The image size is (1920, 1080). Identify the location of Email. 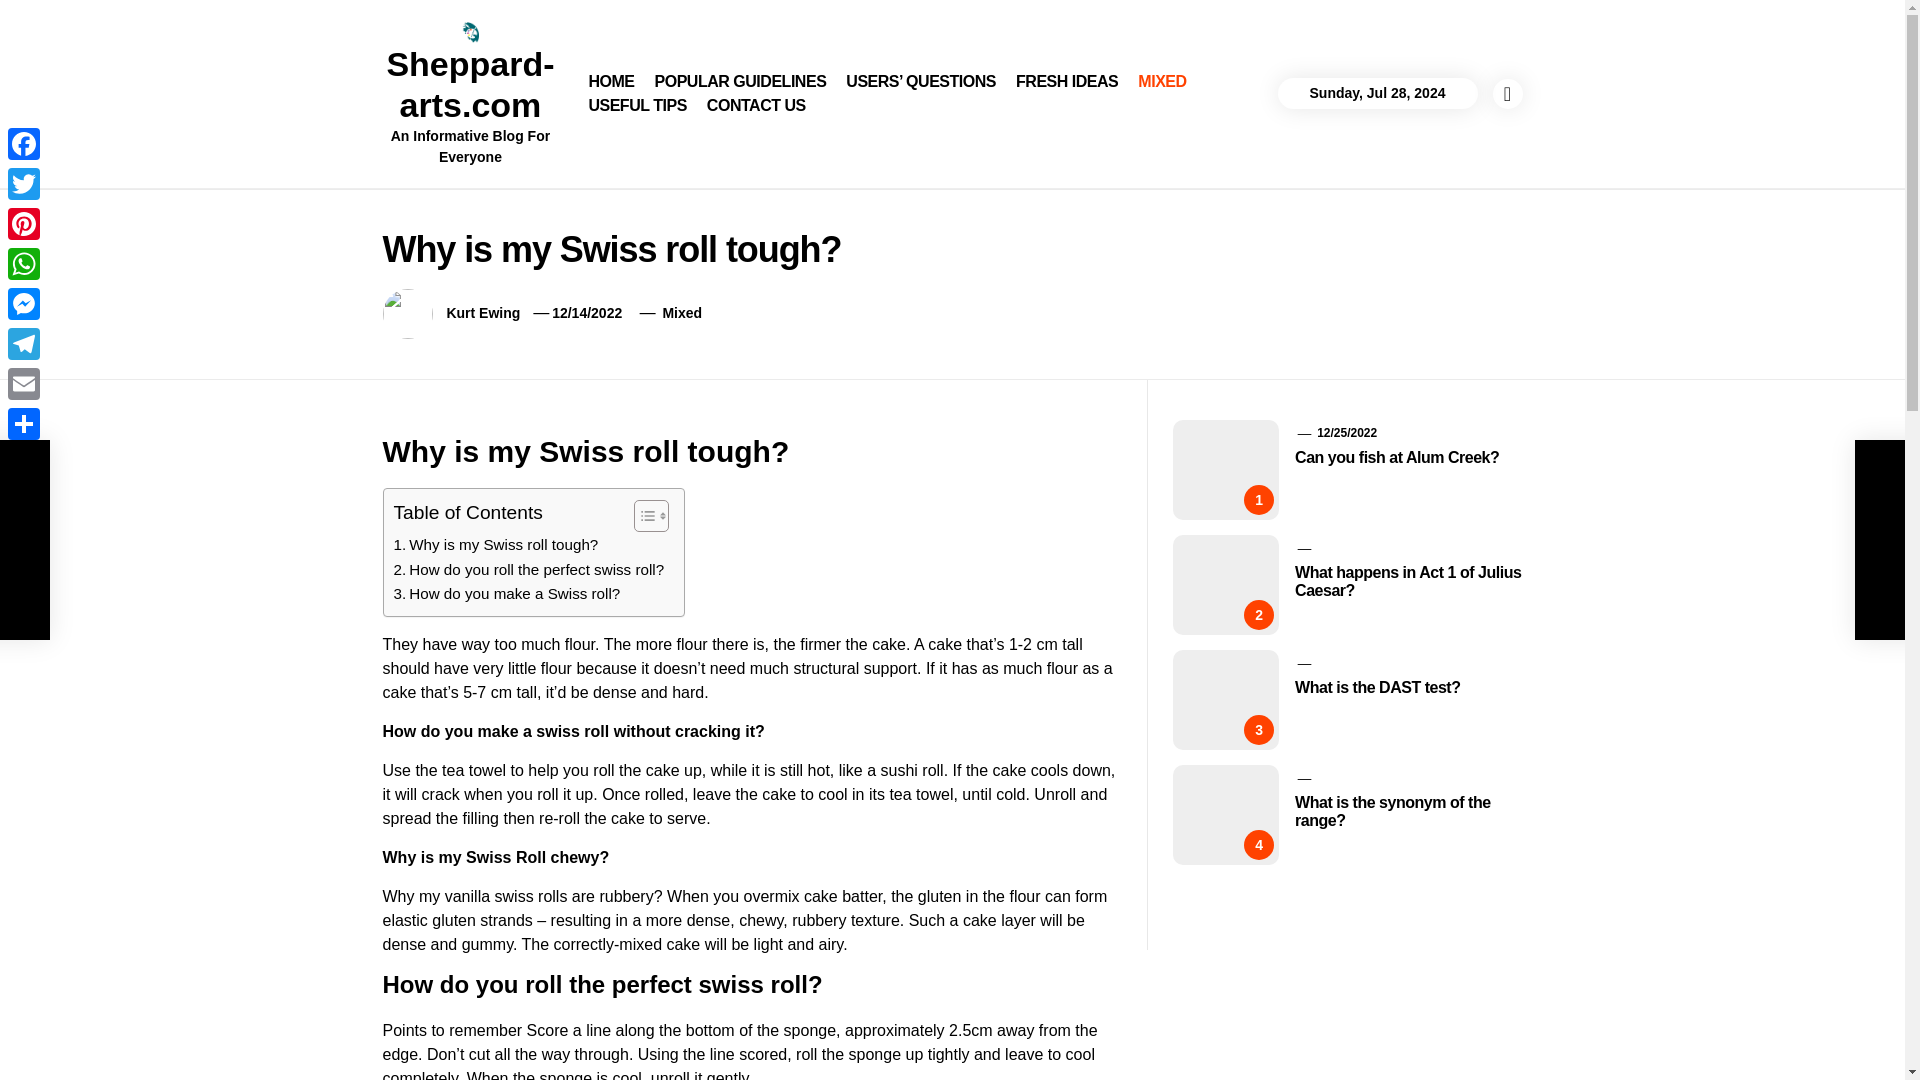
(24, 383).